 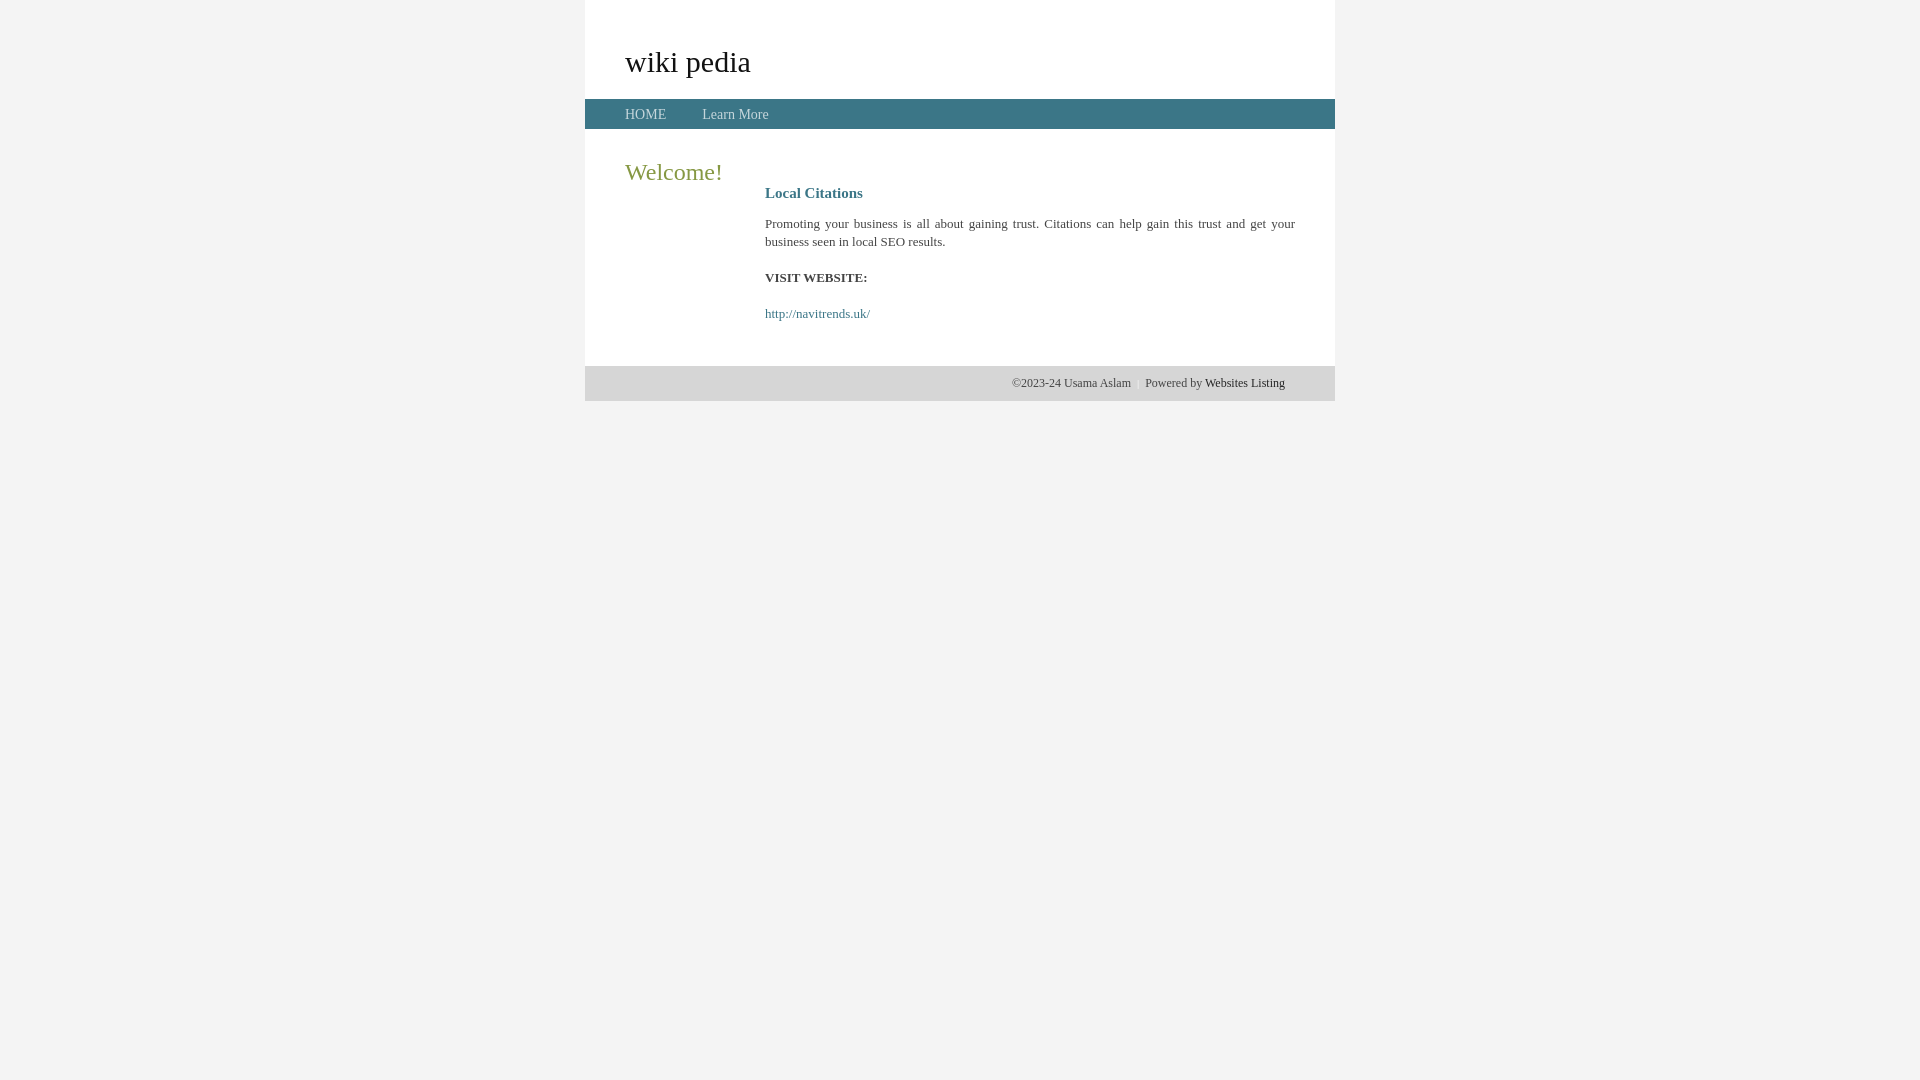 I want to click on wiki pedia, so click(x=688, y=61).